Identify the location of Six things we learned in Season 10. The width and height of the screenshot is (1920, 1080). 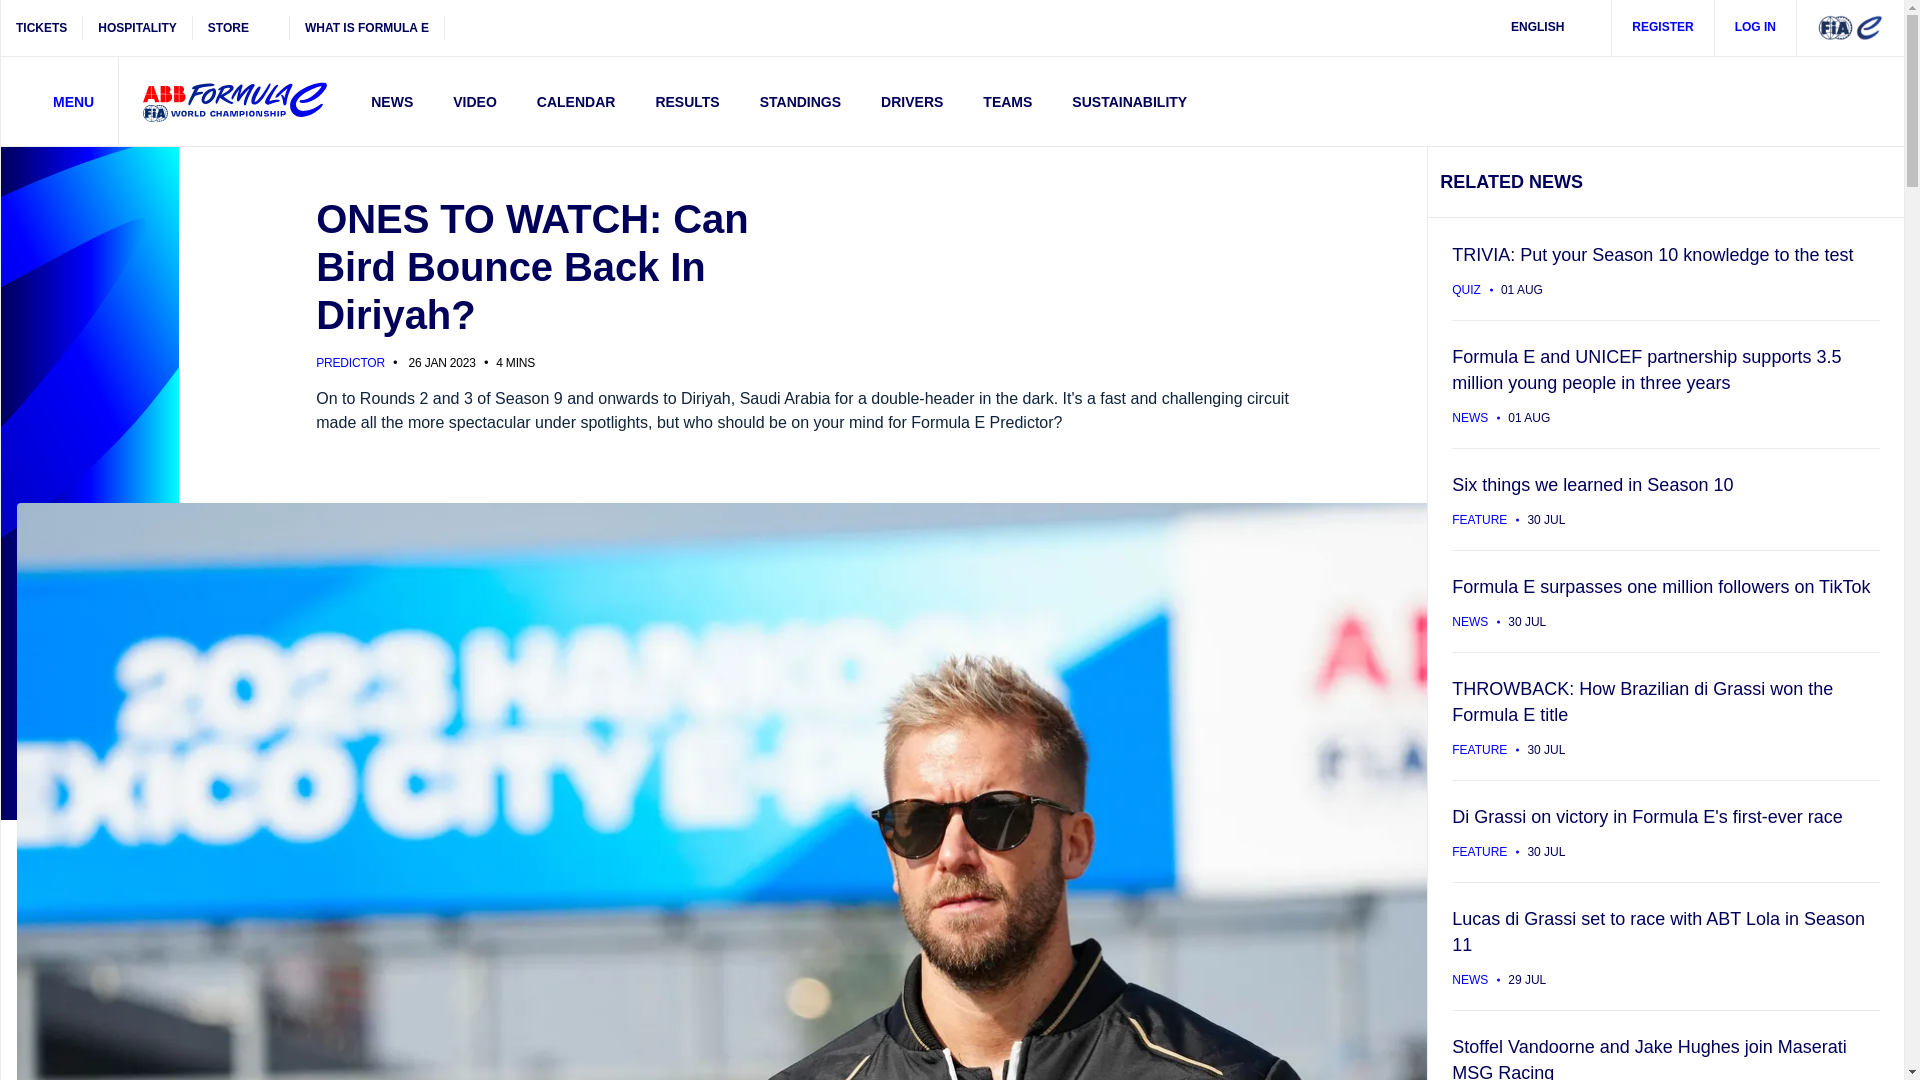
(1665, 498).